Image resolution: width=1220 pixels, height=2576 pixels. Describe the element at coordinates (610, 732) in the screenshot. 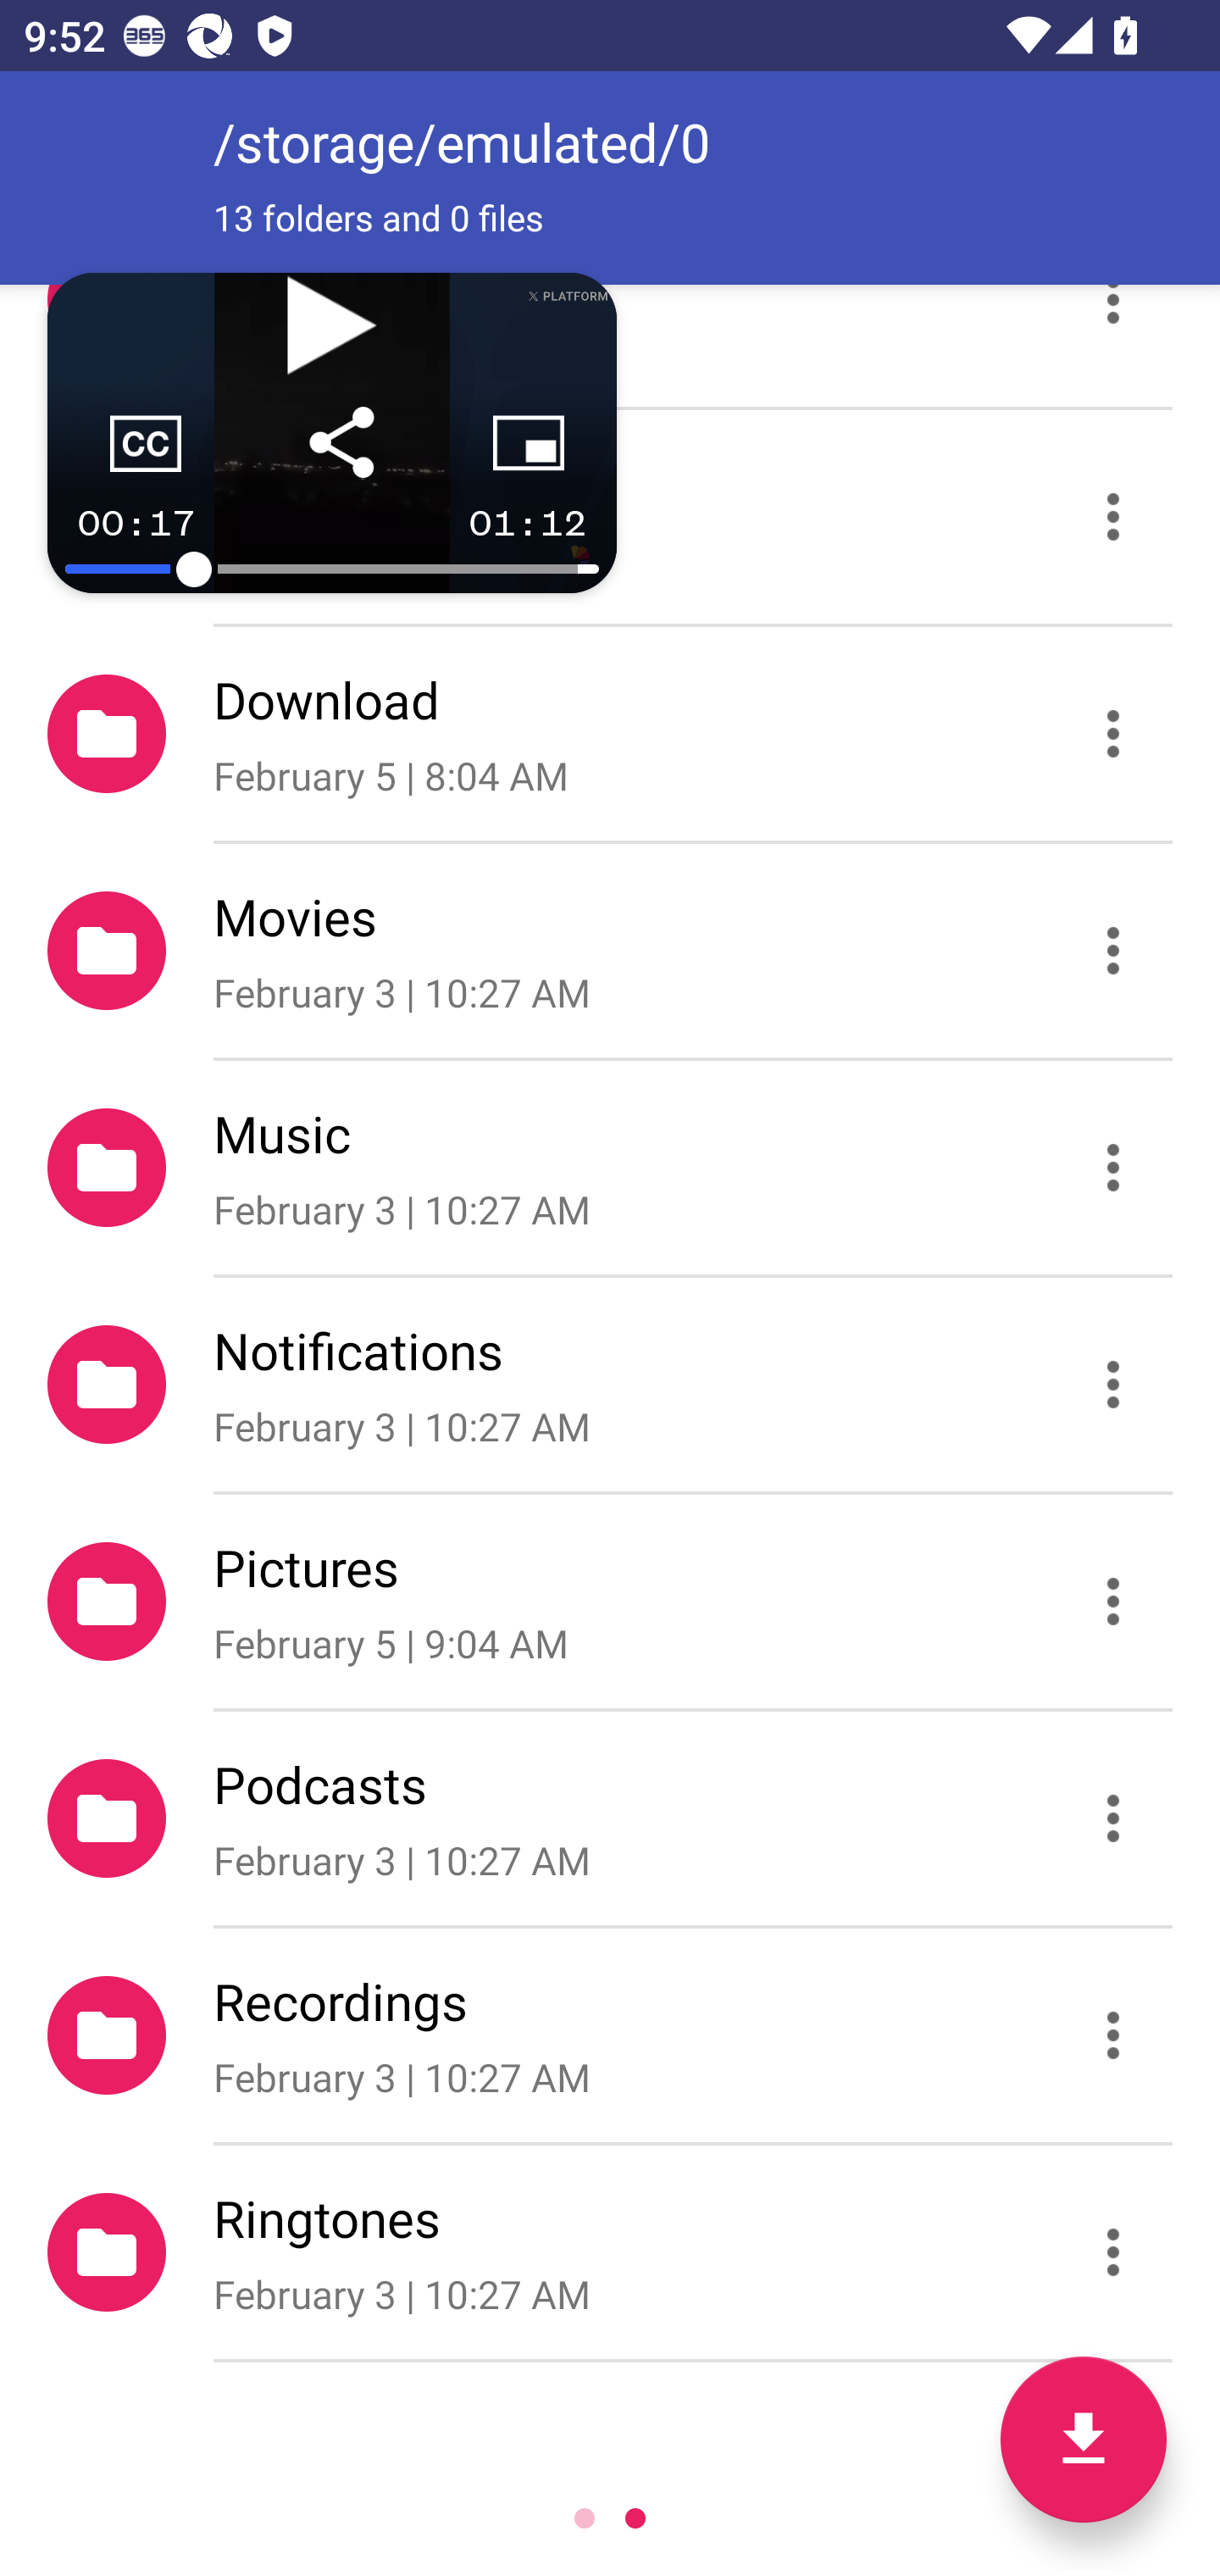

I see `Download February 5 | 8:04 AM` at that location.